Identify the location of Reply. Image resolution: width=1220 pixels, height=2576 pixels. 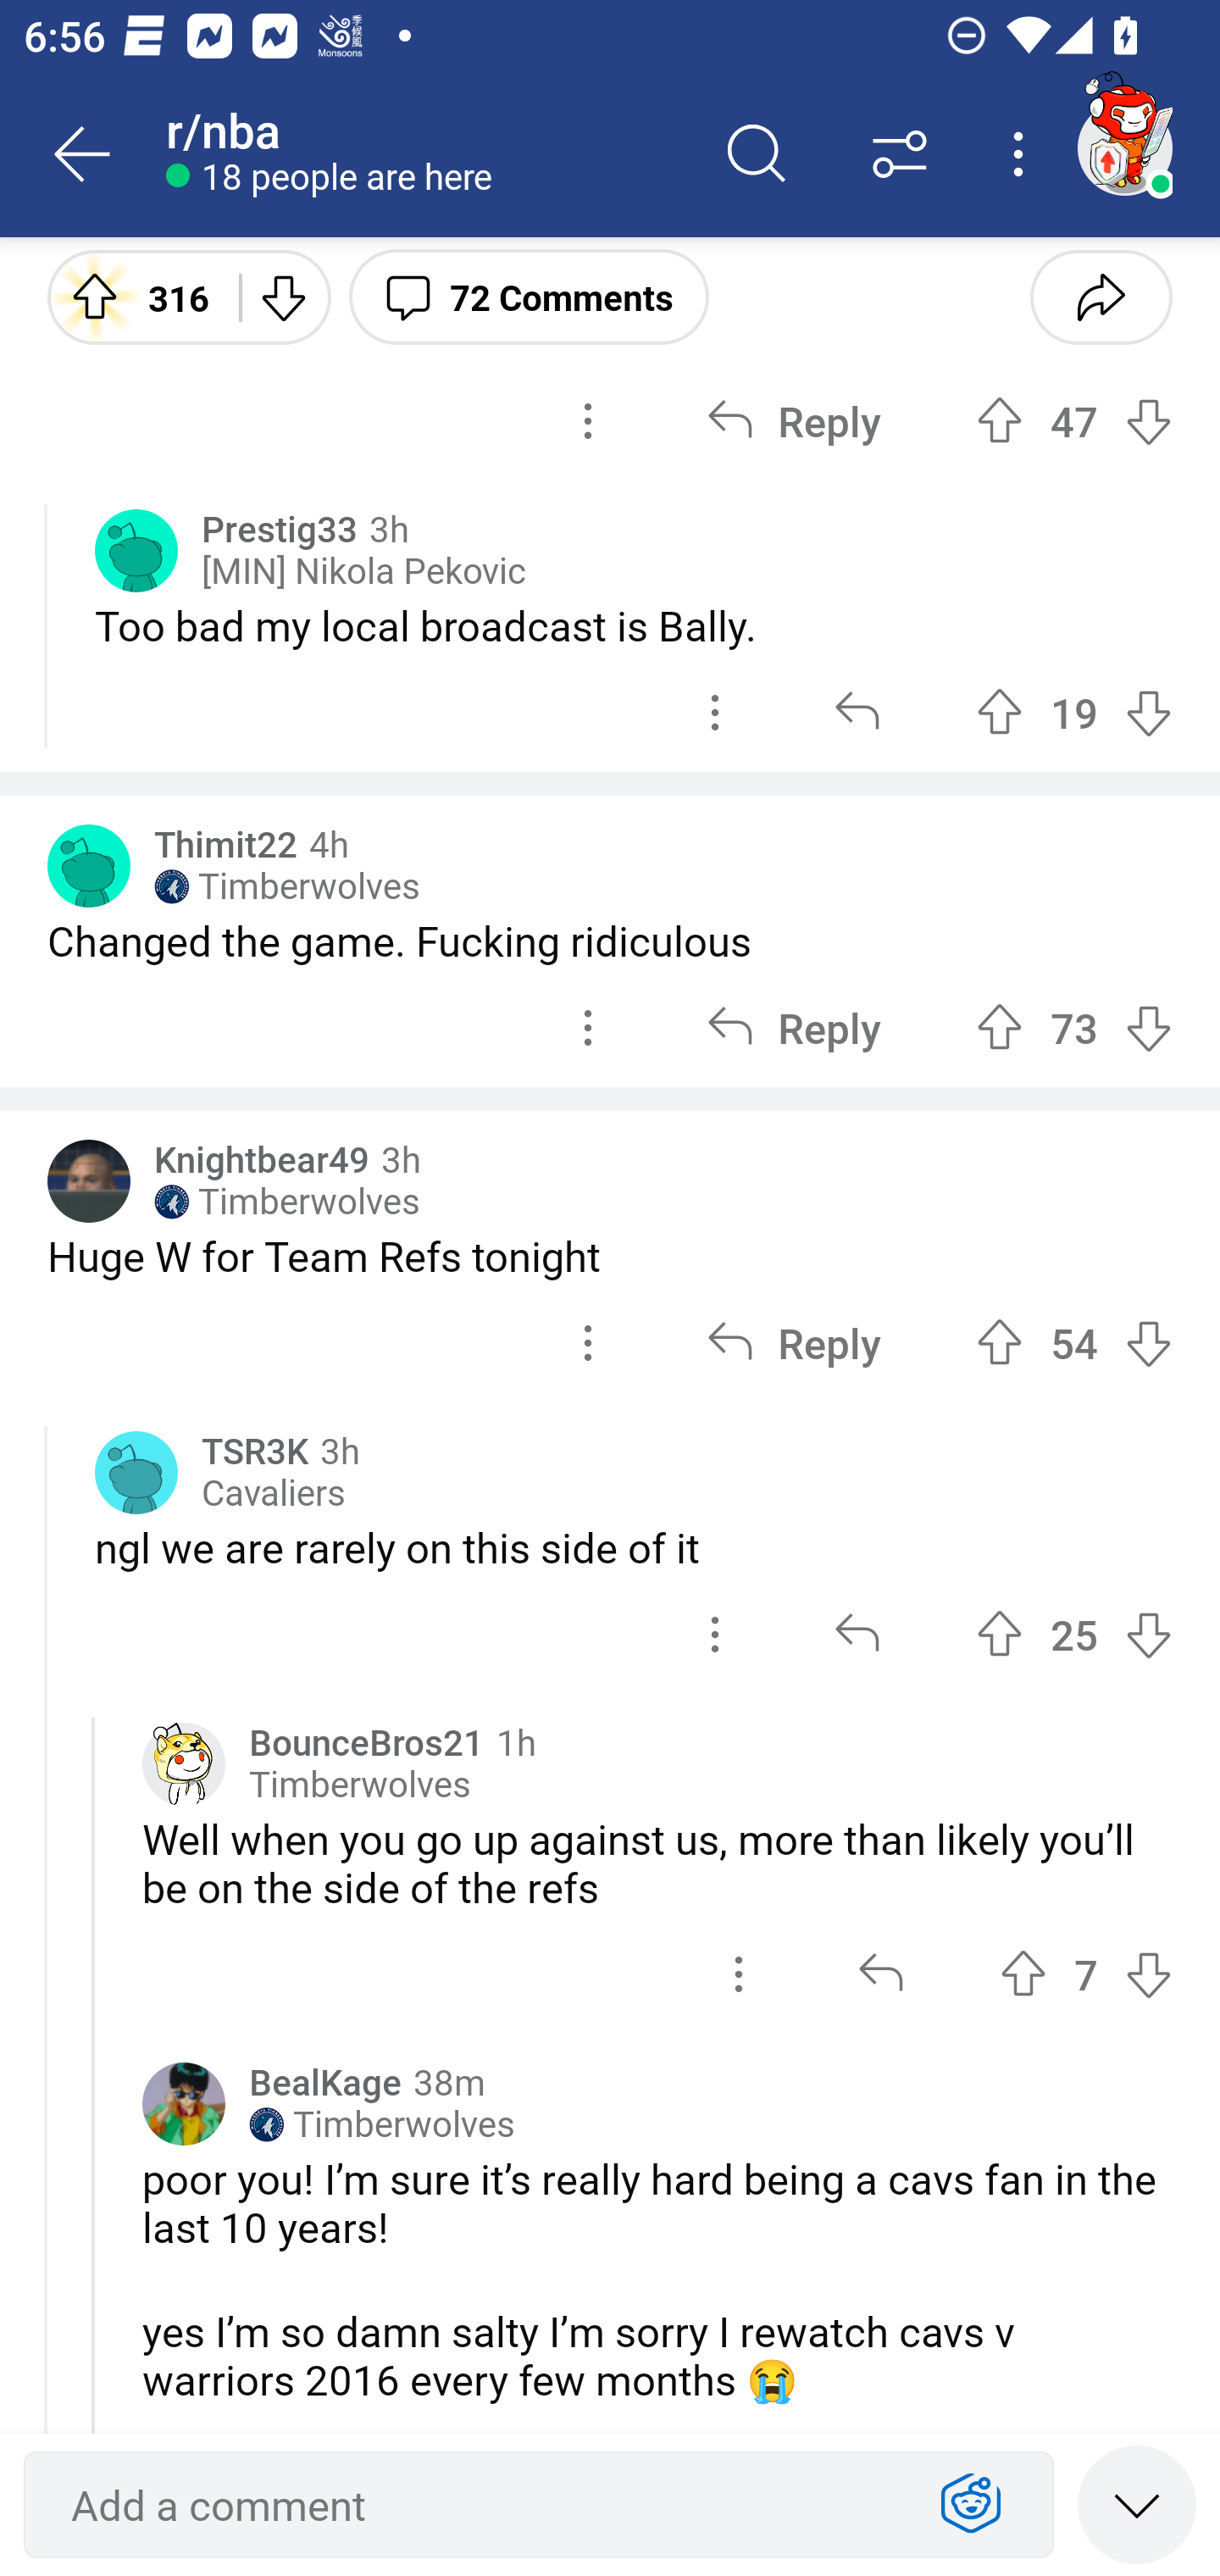
(793, 1027).